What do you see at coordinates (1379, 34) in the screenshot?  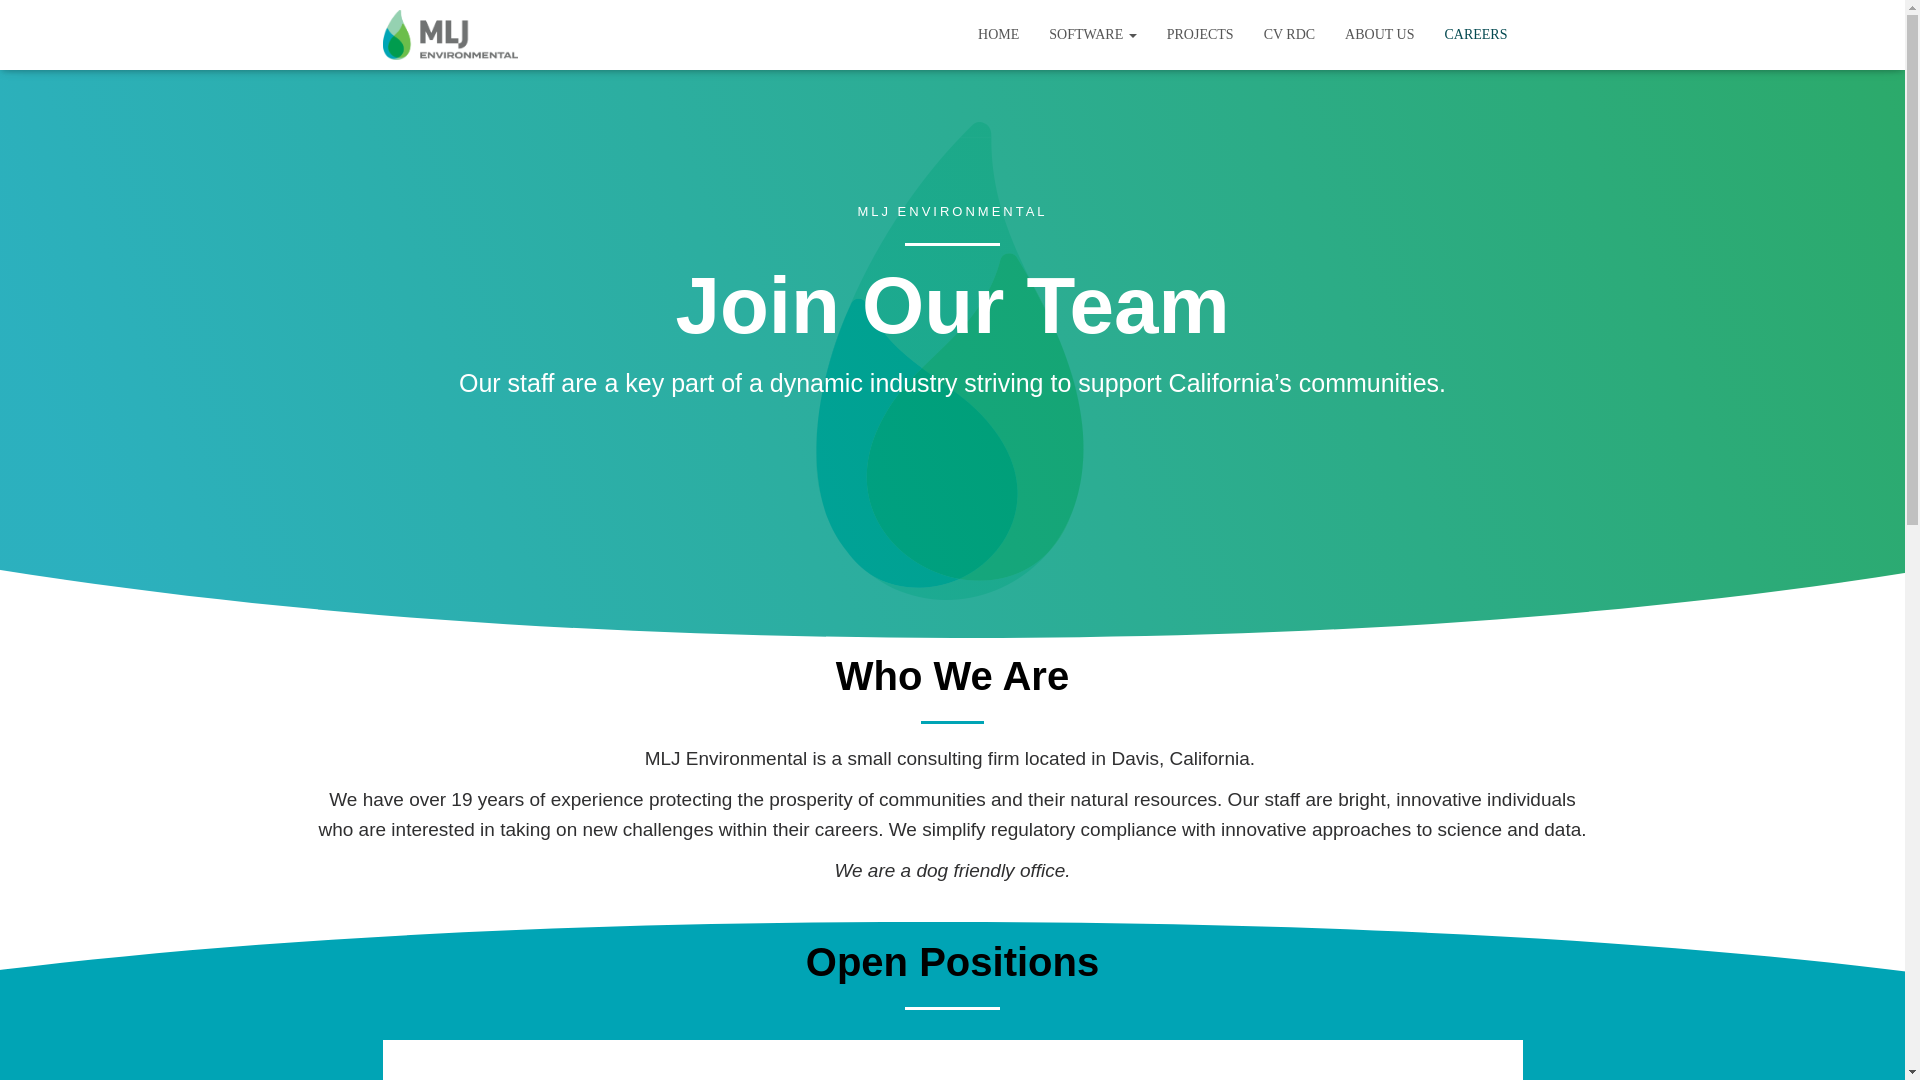 I see `About Us` at bounding box center [1379, 34].